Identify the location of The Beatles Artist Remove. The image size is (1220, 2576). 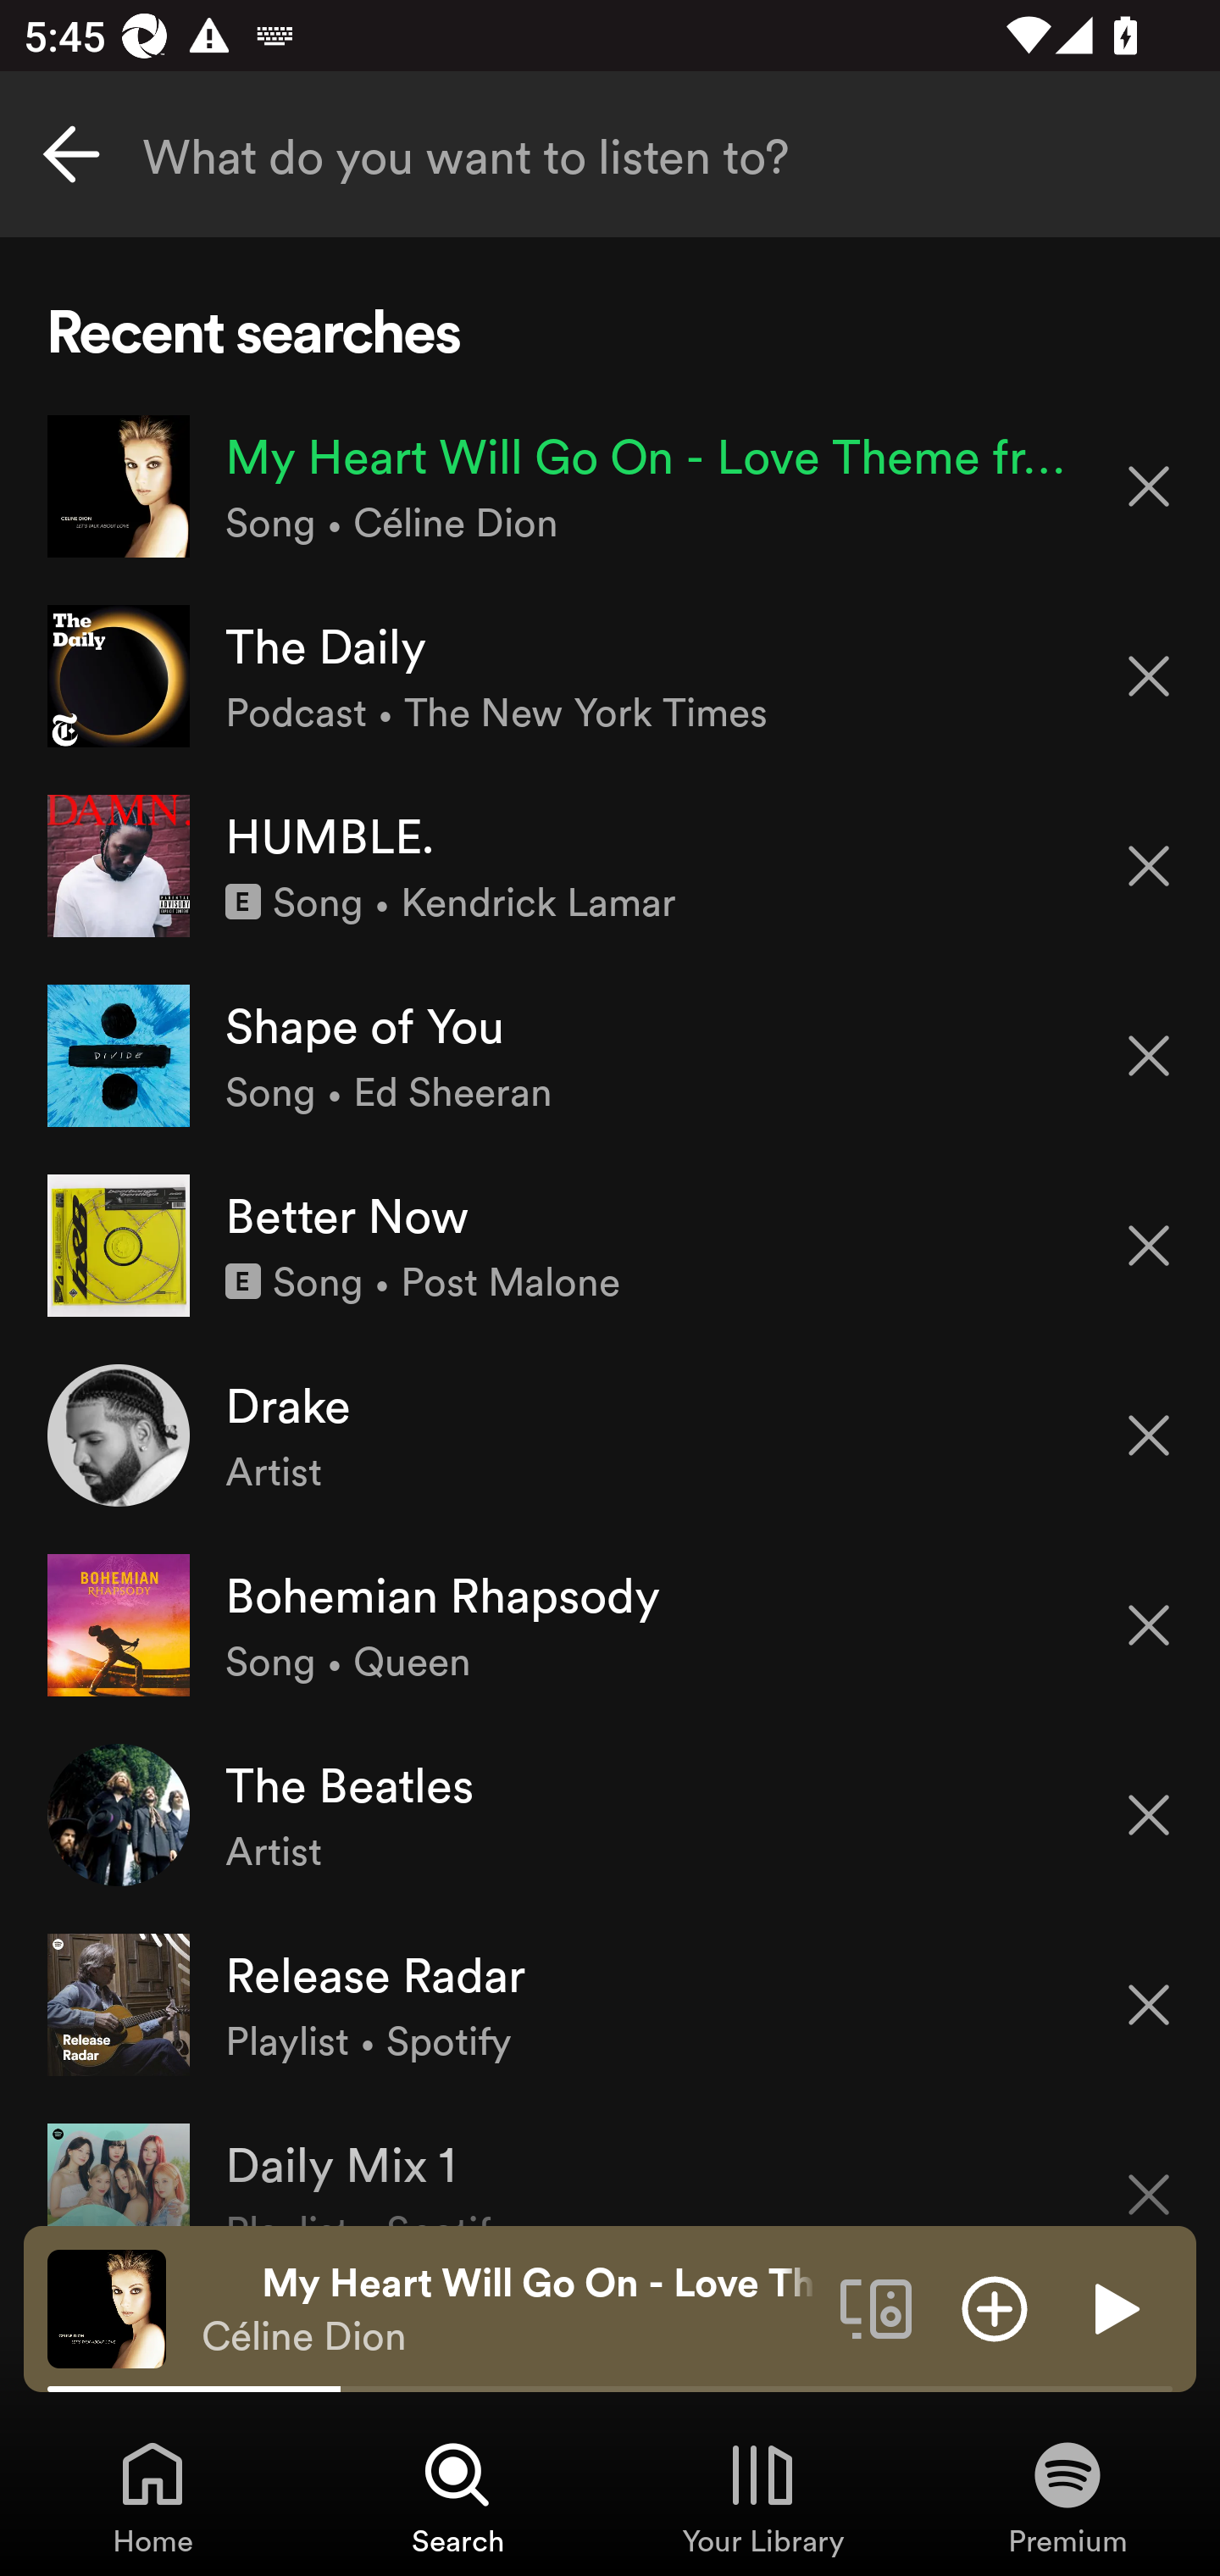
(610, 1814).